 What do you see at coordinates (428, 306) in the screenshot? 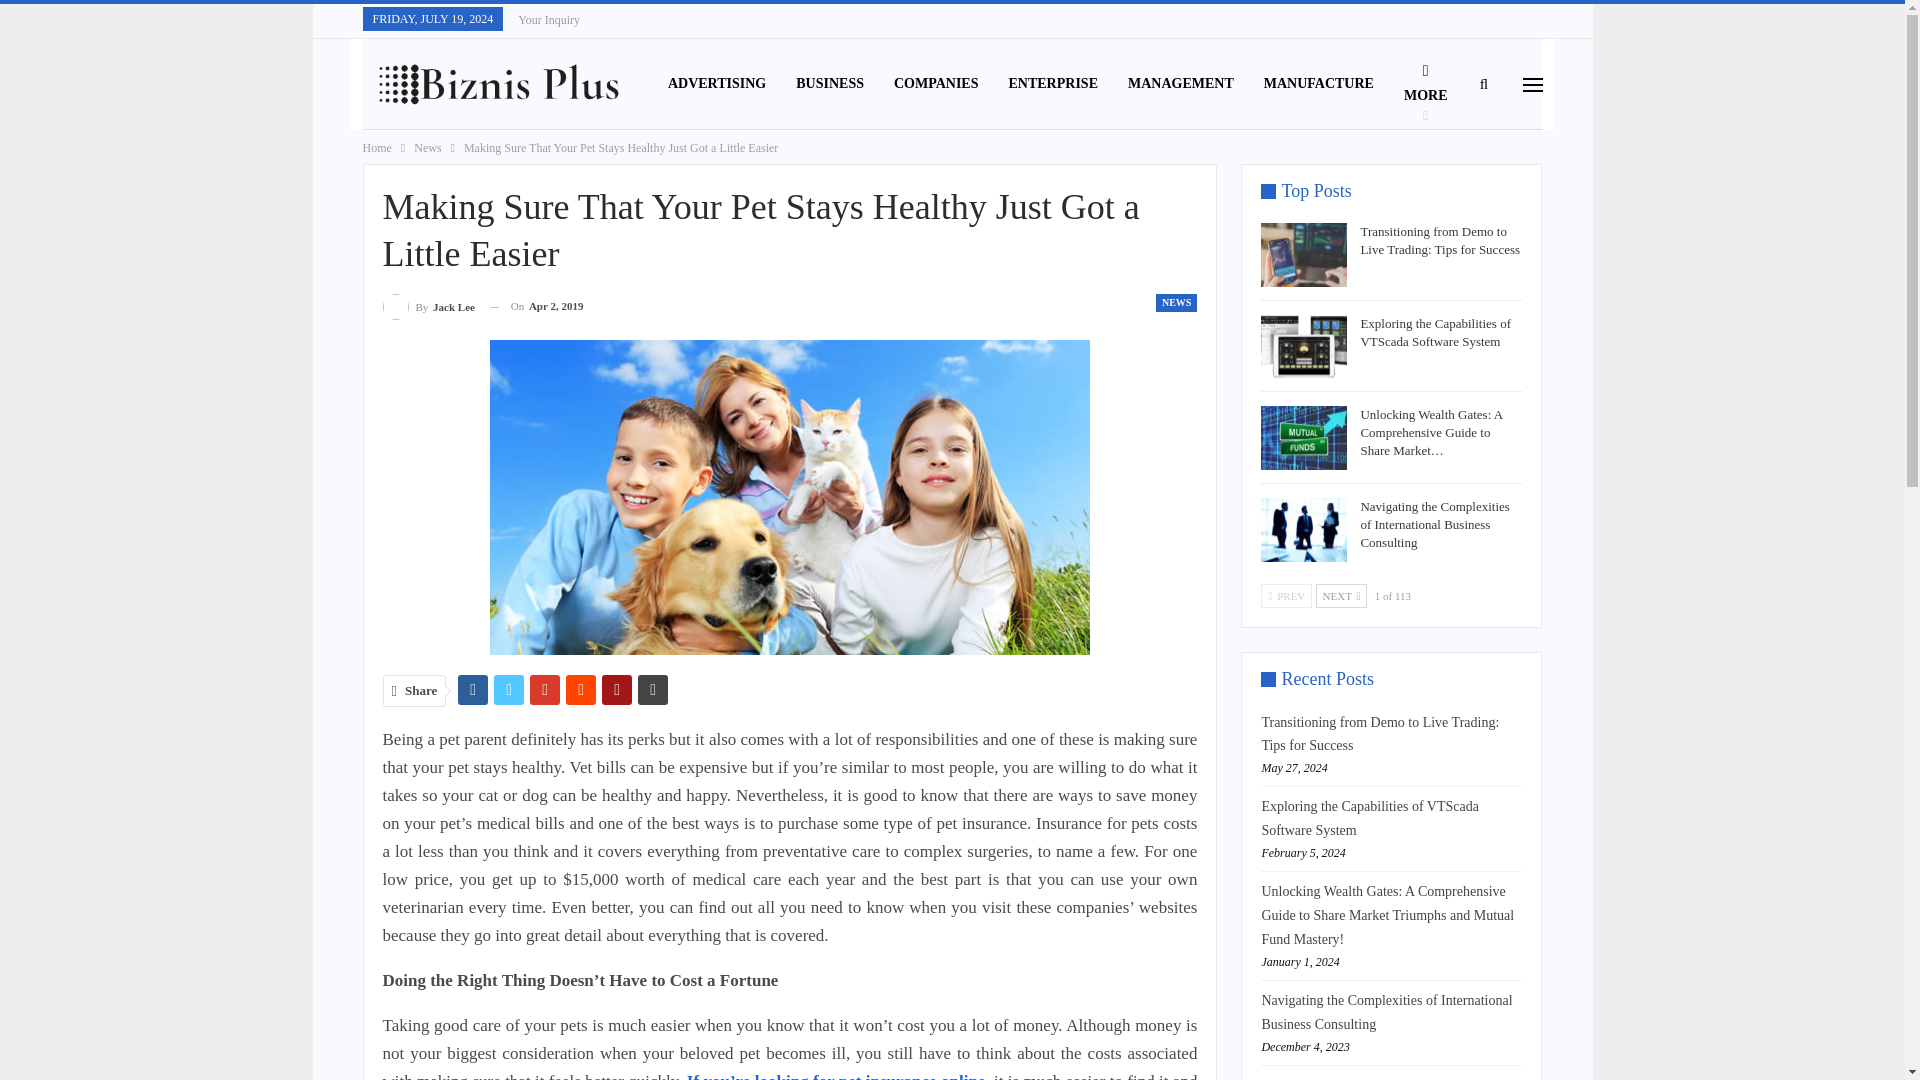
I see `By Jack Lee` at bounding box center [428, 306].